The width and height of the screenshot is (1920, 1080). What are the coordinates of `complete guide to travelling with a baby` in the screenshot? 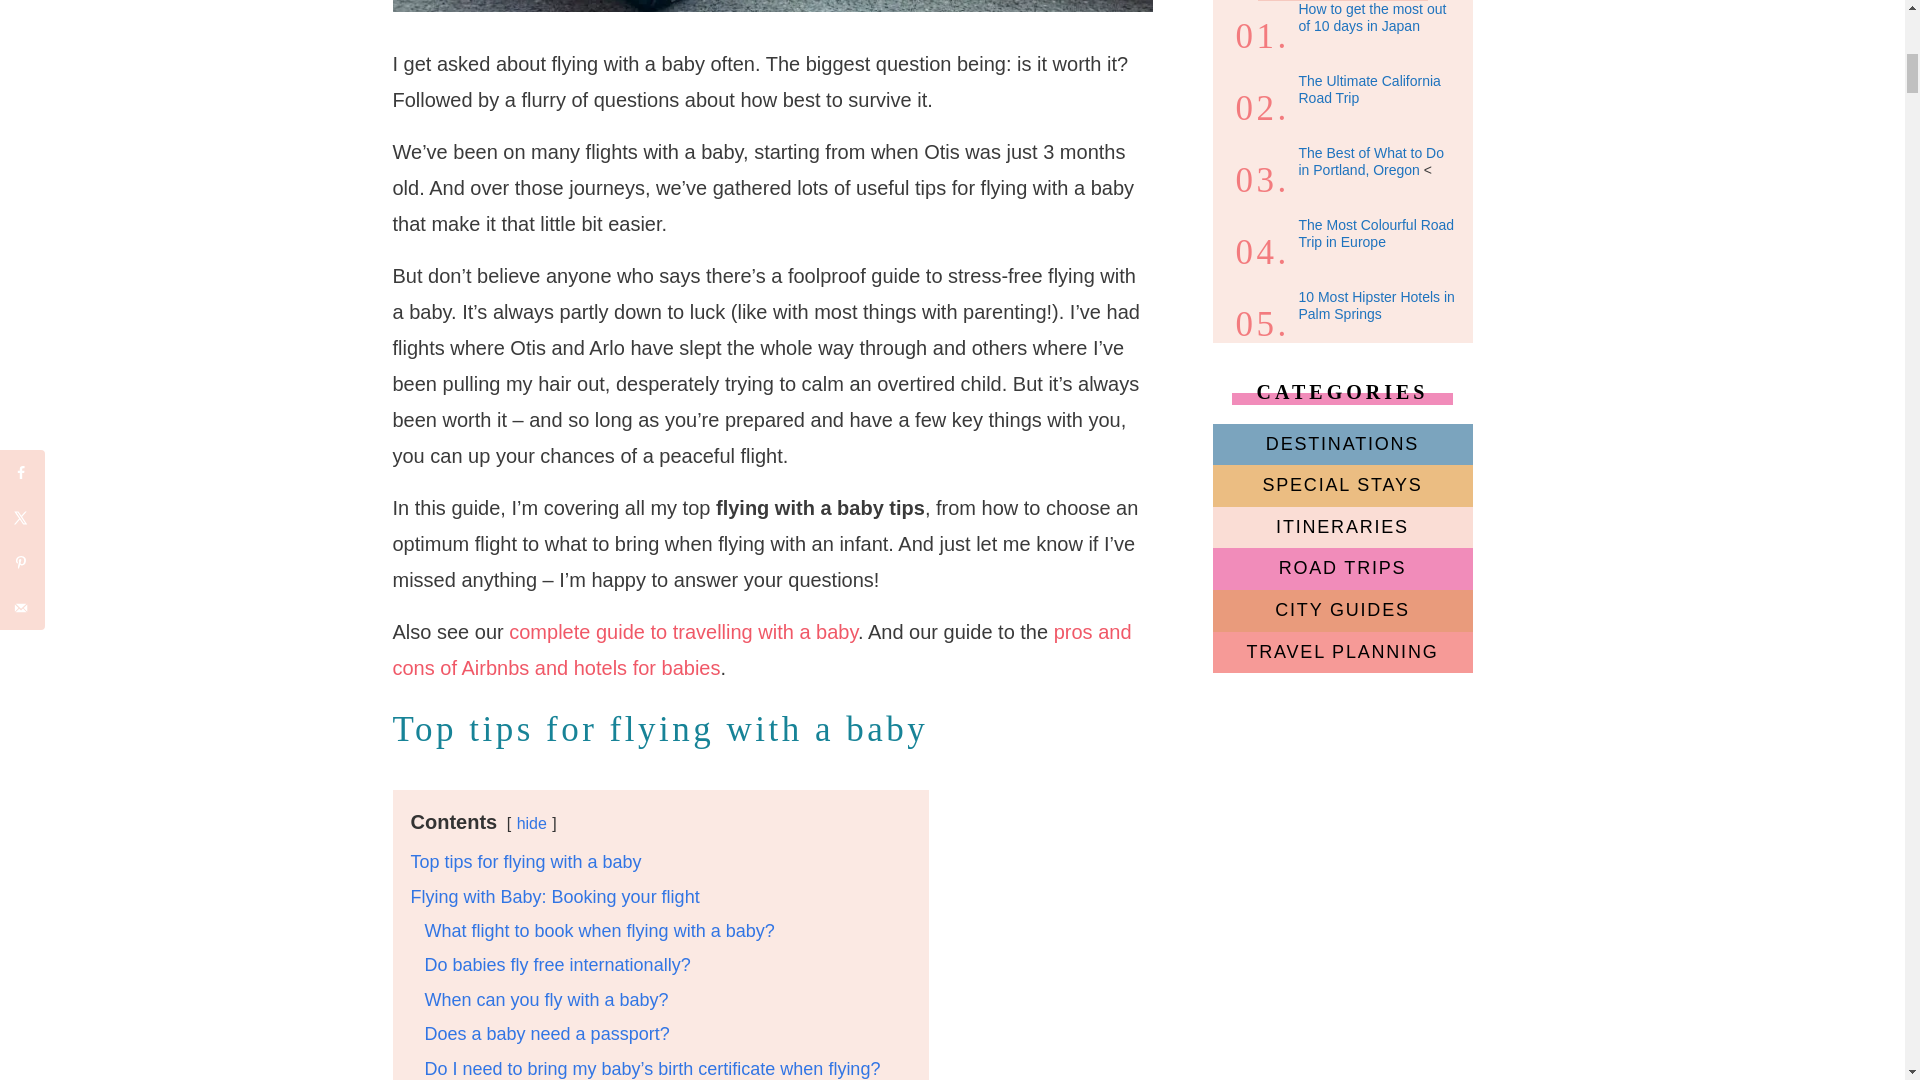 It's located at (683, 632).